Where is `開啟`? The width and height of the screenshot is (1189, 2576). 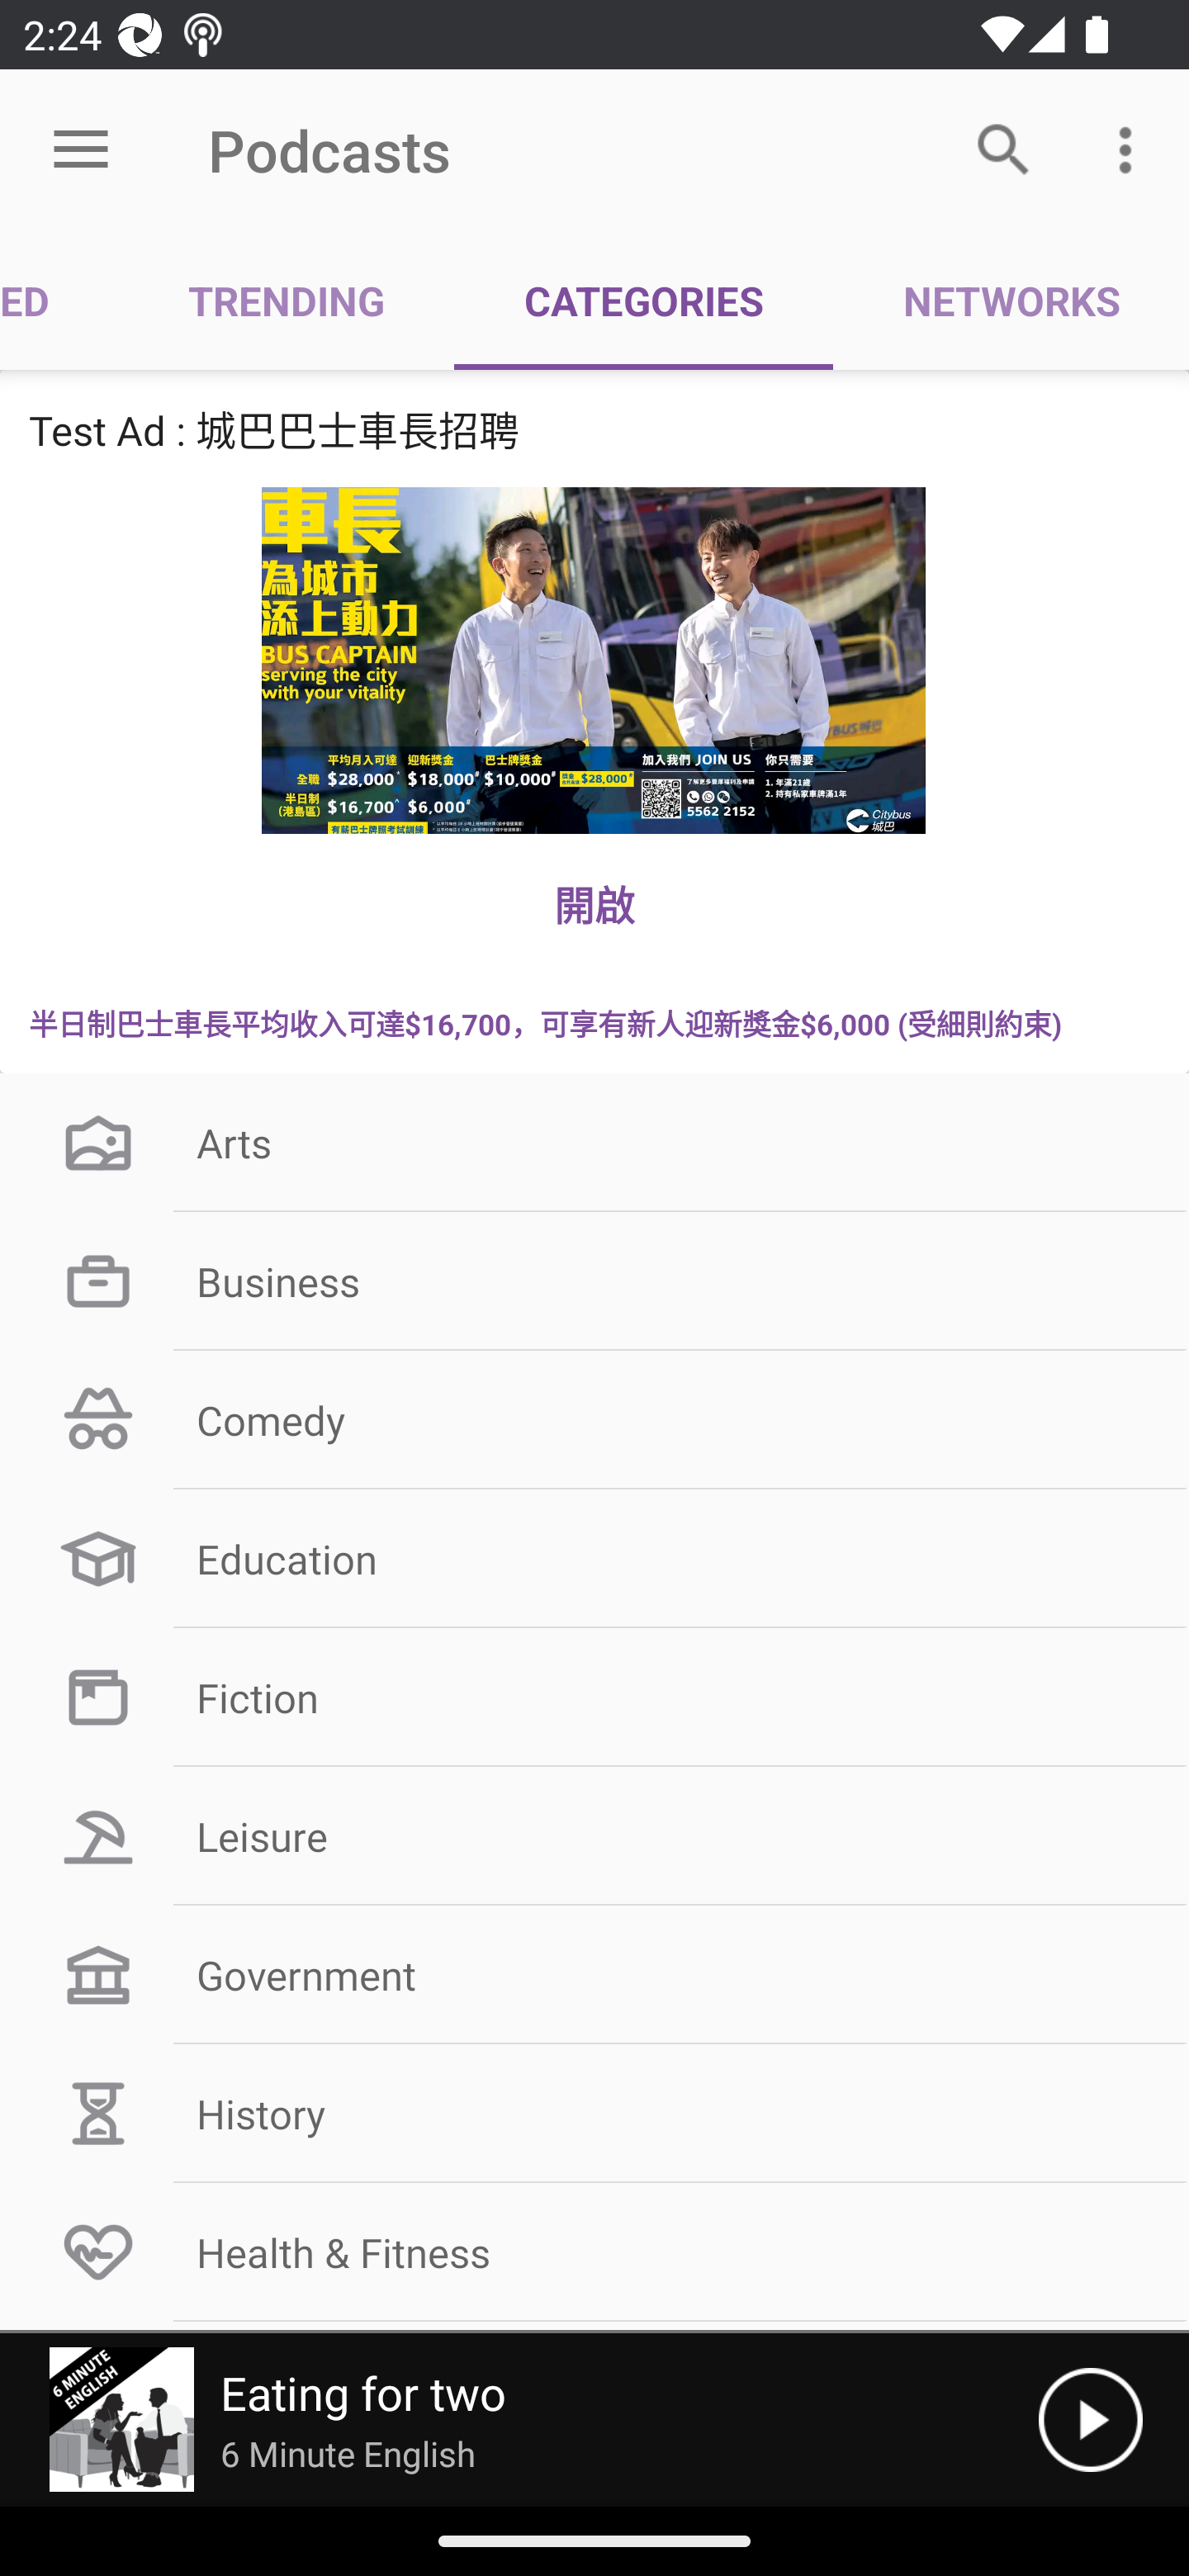 開啟 is located at coordinates (594, 903).